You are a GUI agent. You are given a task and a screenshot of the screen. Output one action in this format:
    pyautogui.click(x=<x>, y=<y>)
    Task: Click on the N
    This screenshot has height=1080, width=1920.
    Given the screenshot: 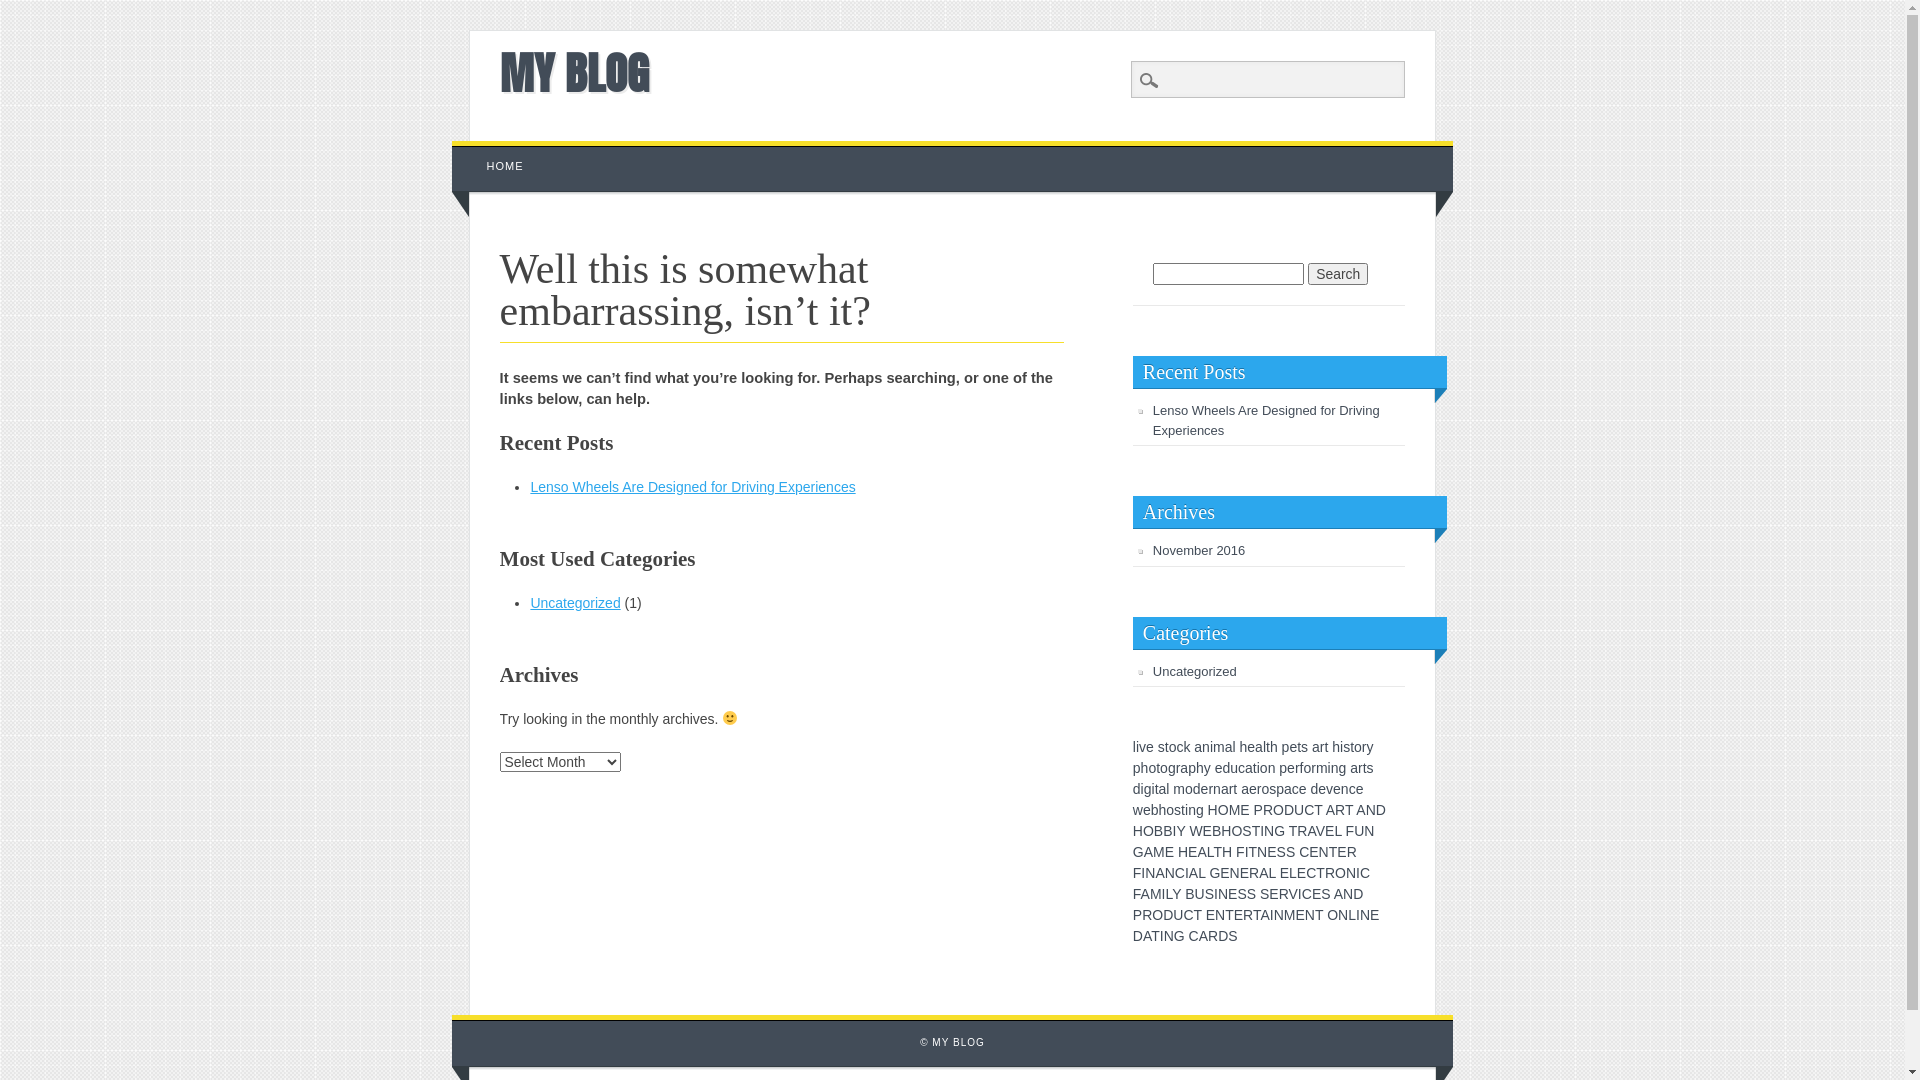 What is the action you would take?
    pyautogui.click(x=1262, y=852)
    